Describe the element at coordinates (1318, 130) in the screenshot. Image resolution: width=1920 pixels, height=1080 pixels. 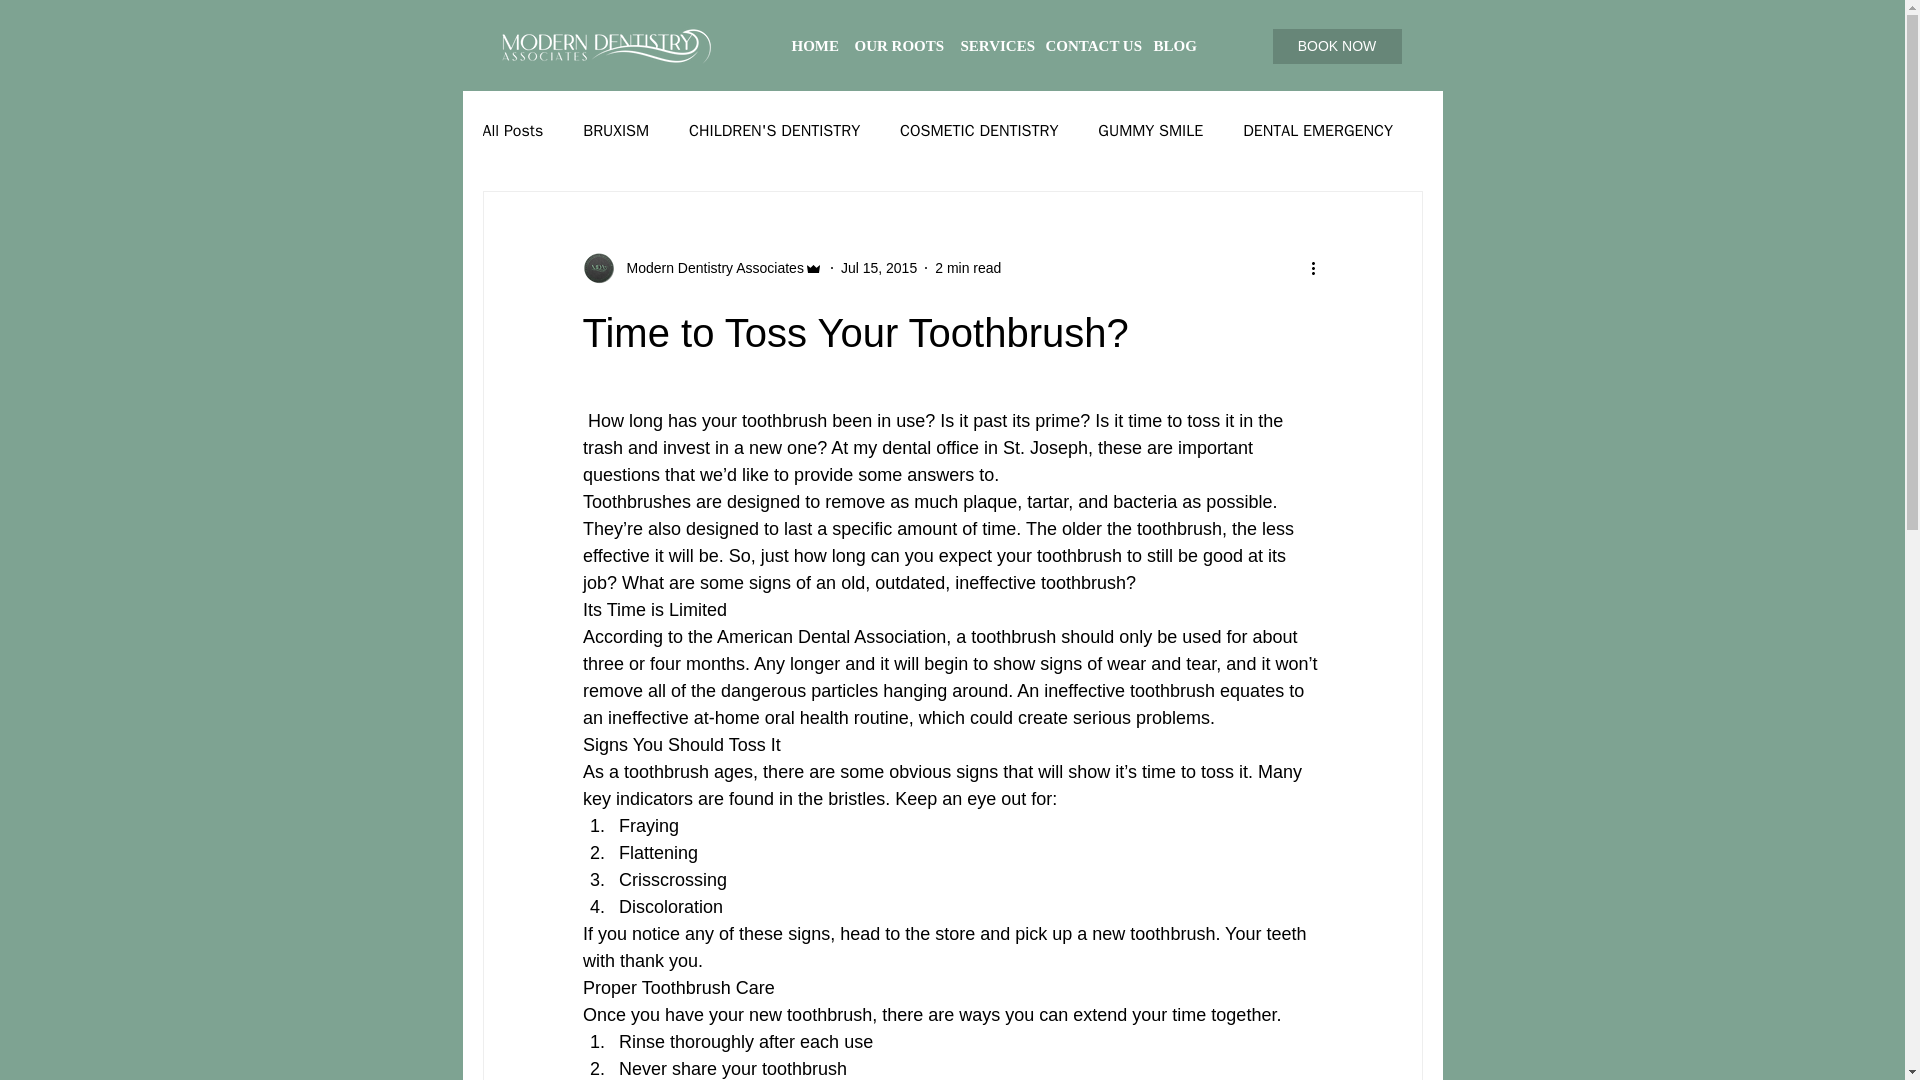
I see `DENTAL EMERGENCY` at that location.